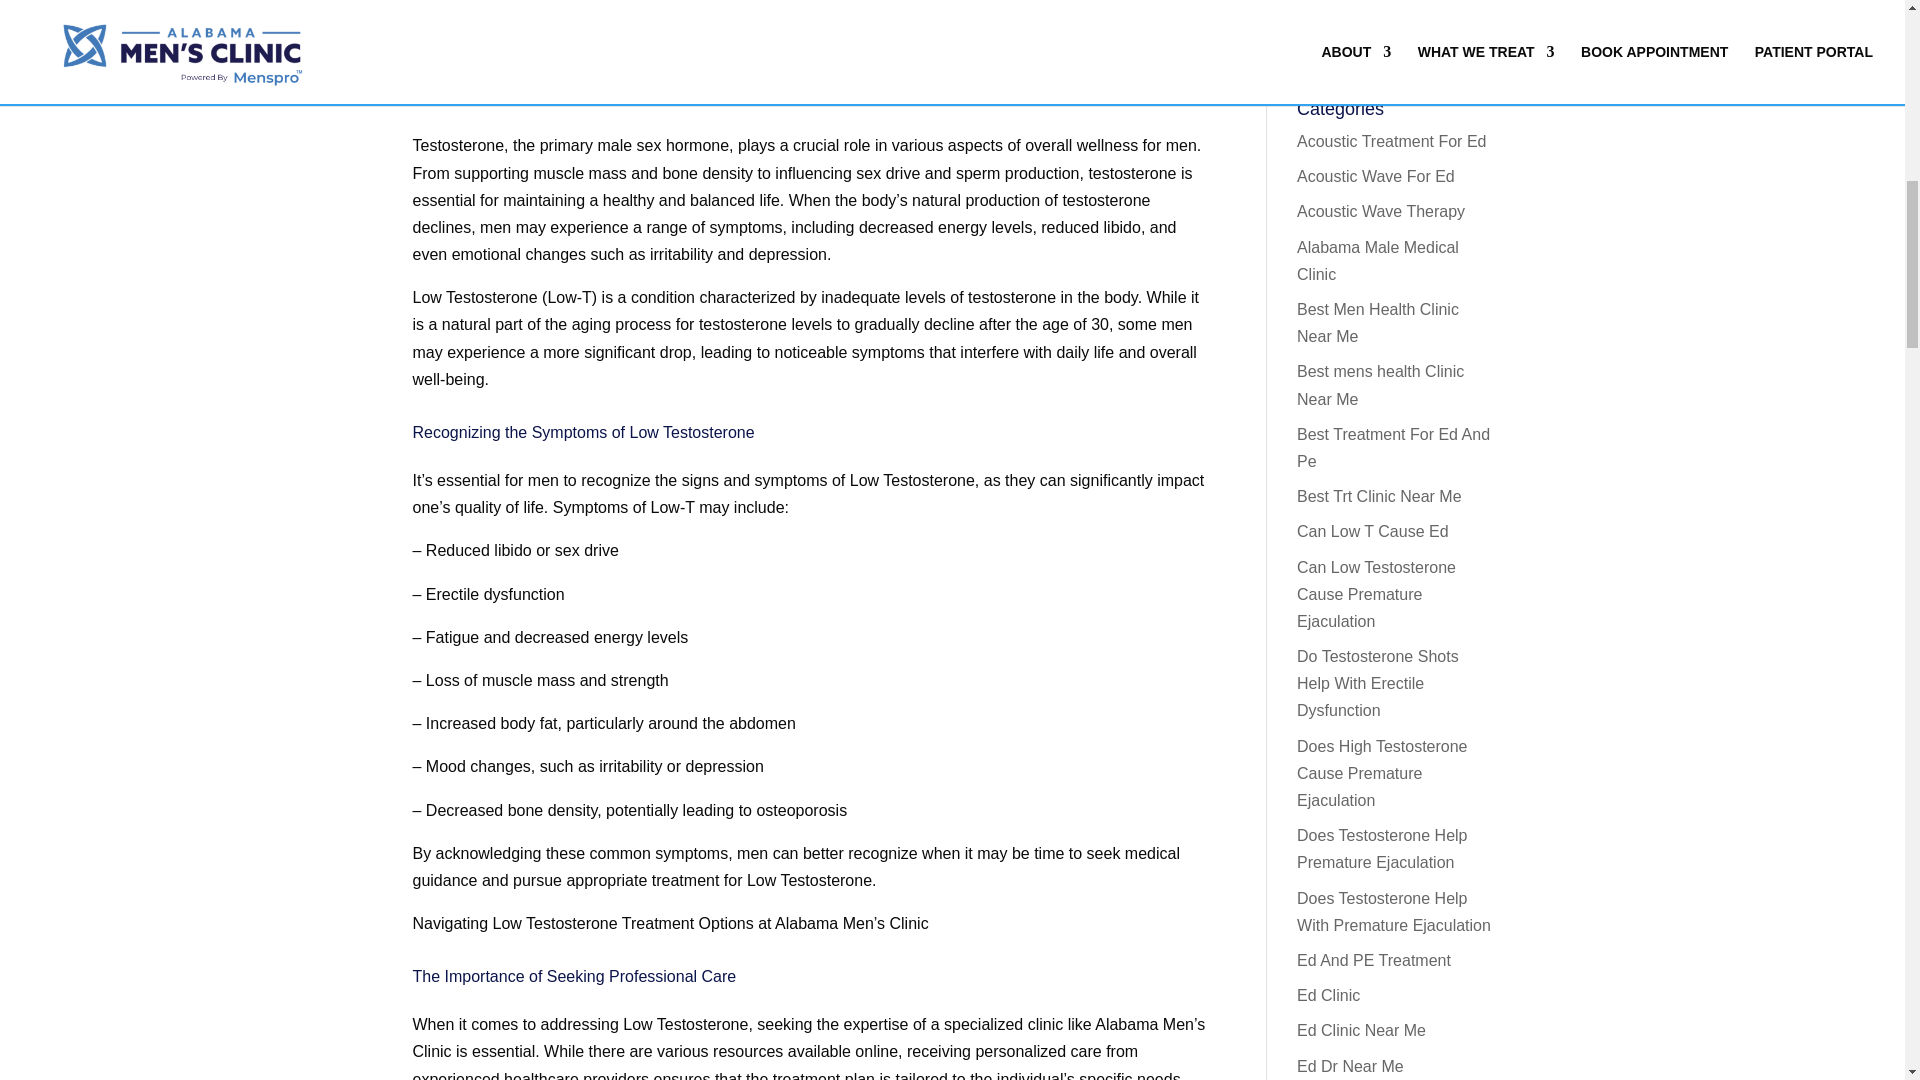  I want to click on Best mens health Clinic Near Me, so click(1380, 384).